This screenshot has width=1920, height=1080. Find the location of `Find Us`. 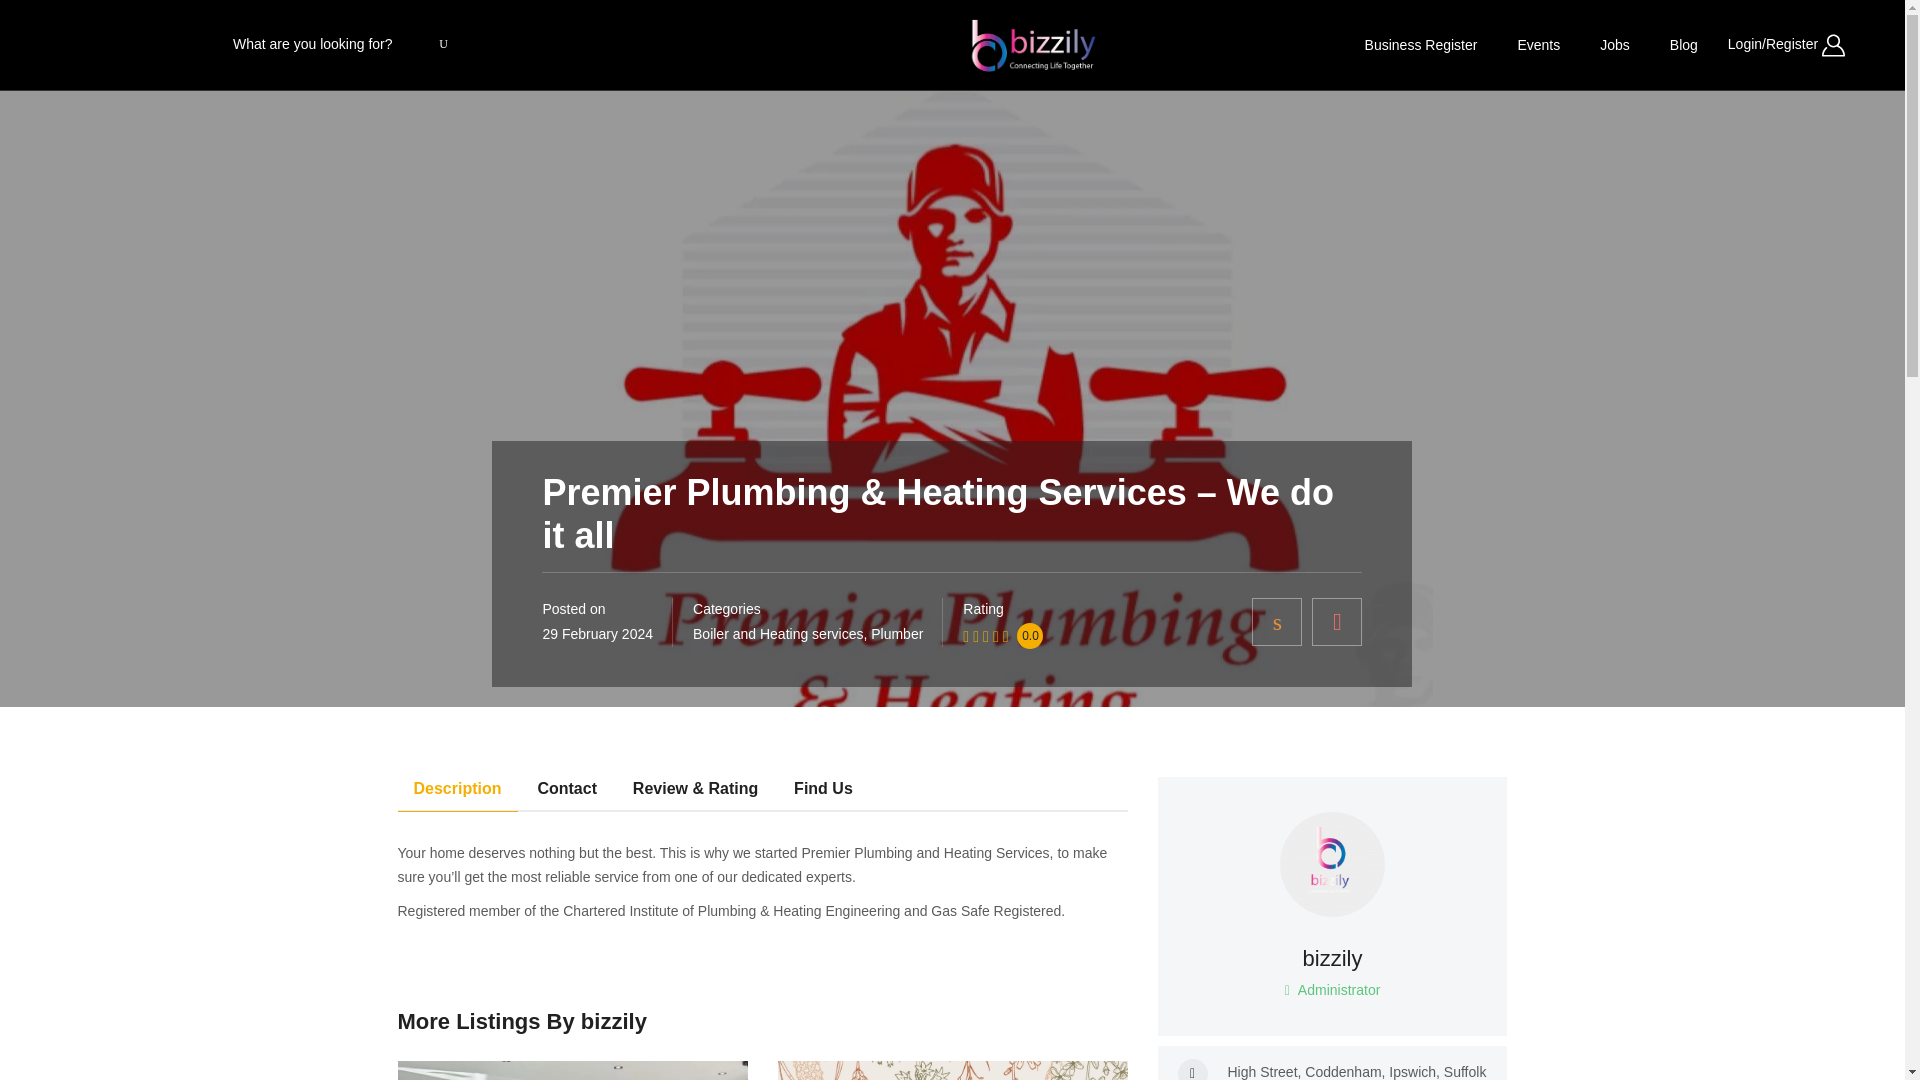

Find Us is located at coordinates (952, 1070).